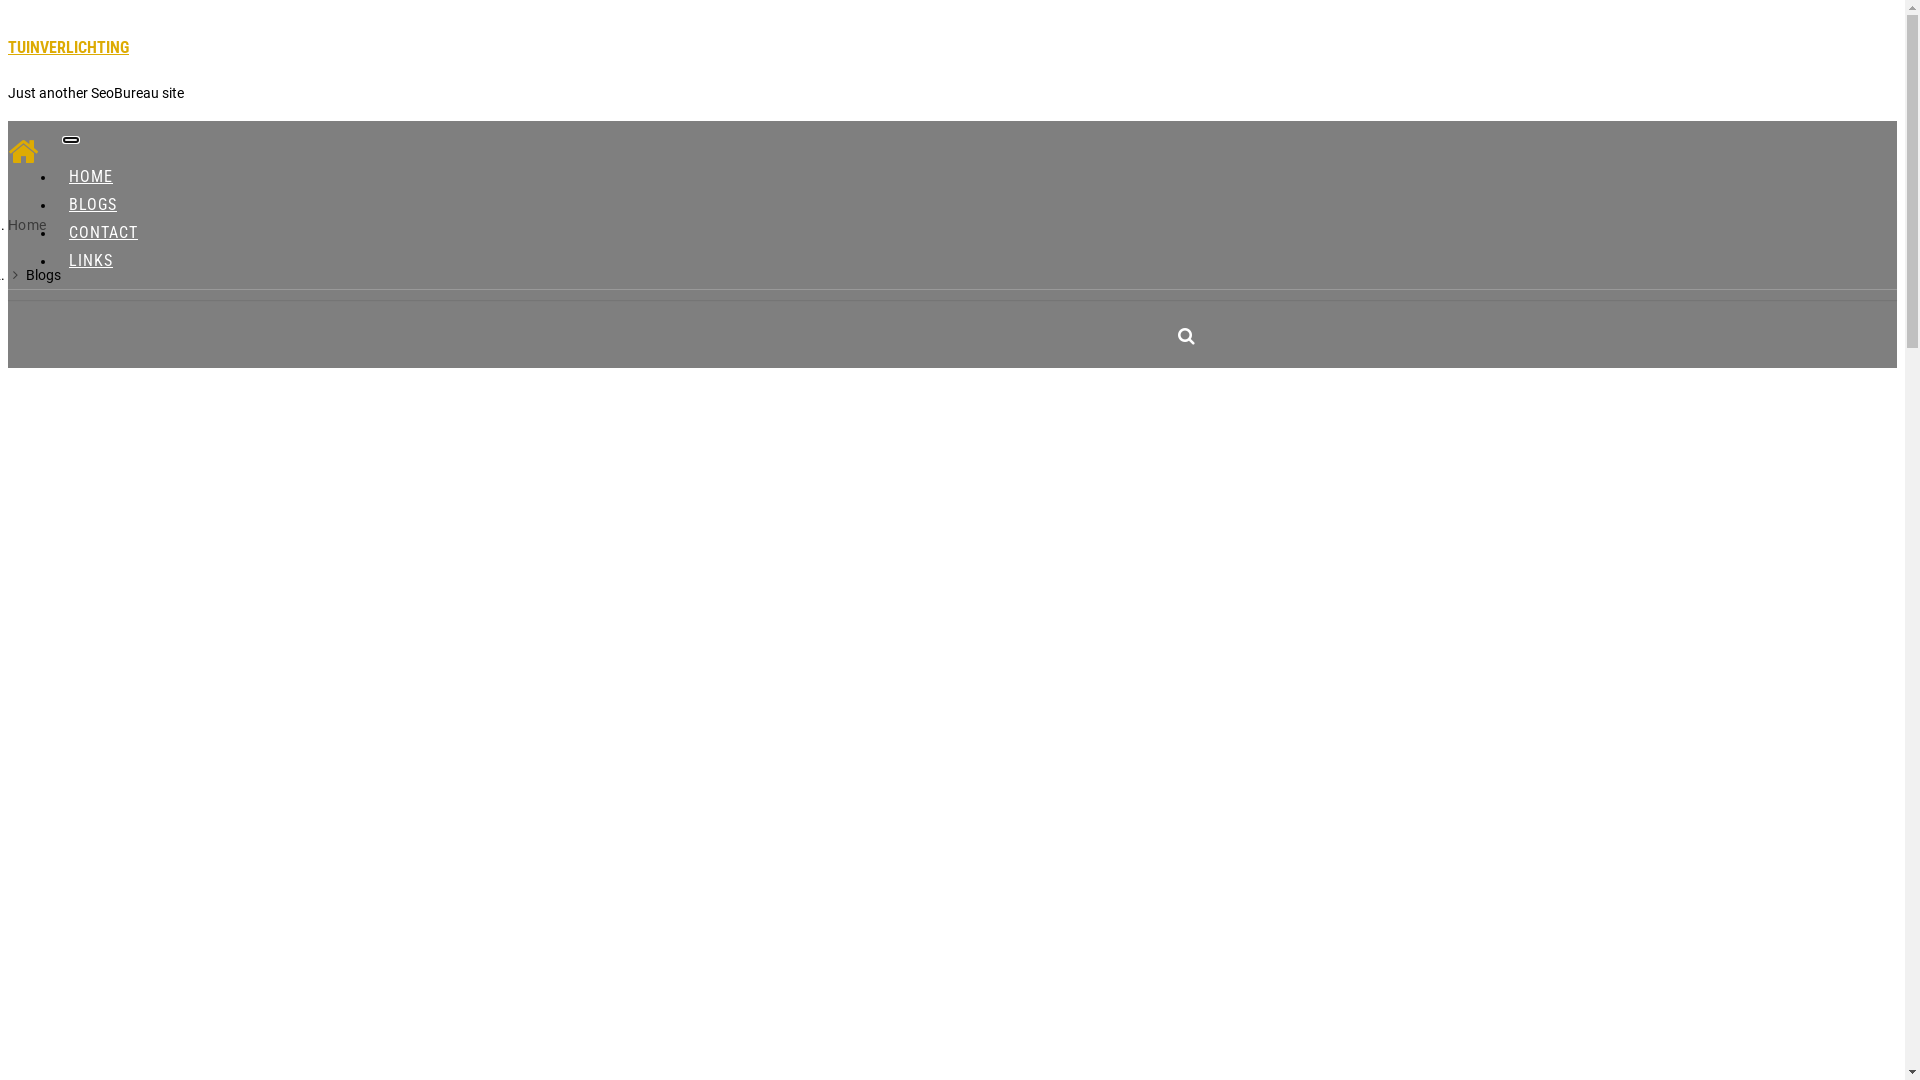 This screenshot has height=1080, width=1920. Describe the element at coordinates (91, 260) in the screenshot. I see `LINKS` at that location.